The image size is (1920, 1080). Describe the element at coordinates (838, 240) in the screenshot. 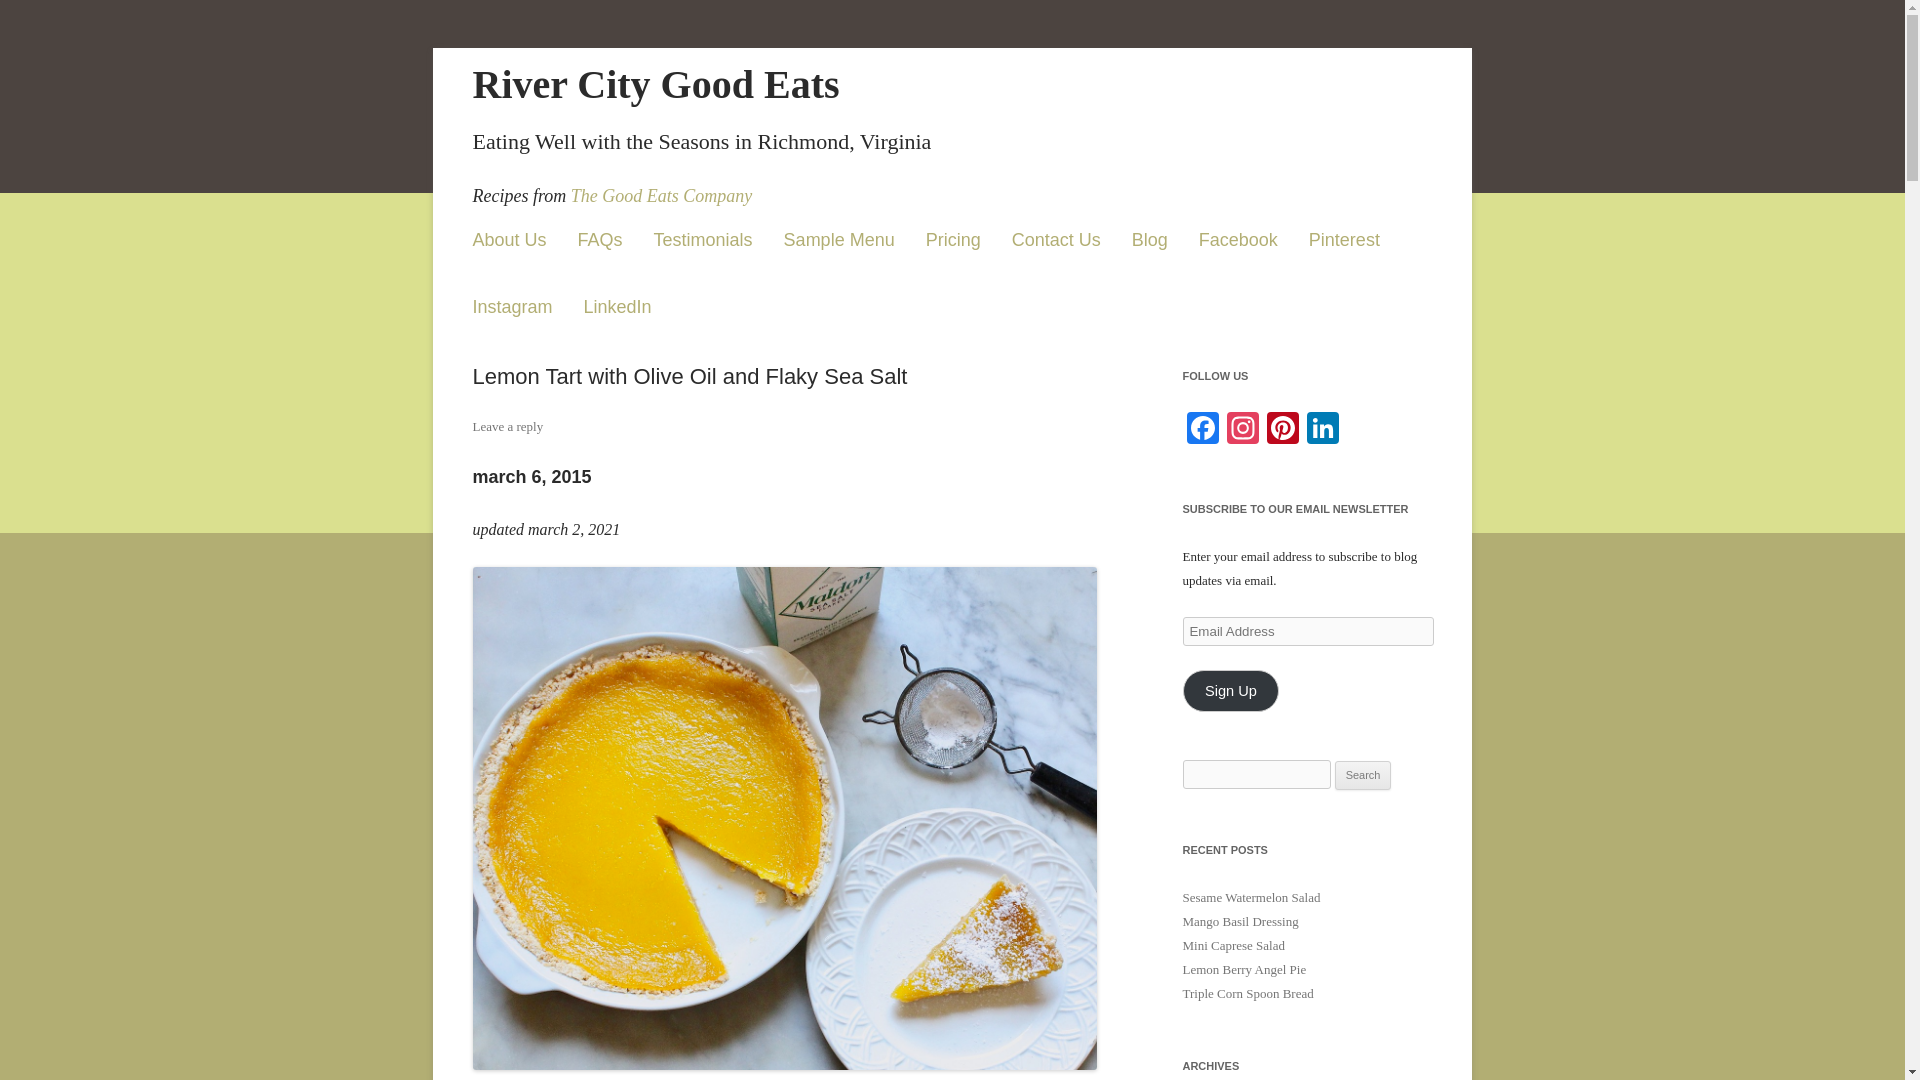

I see `Sample Menu` at that location.